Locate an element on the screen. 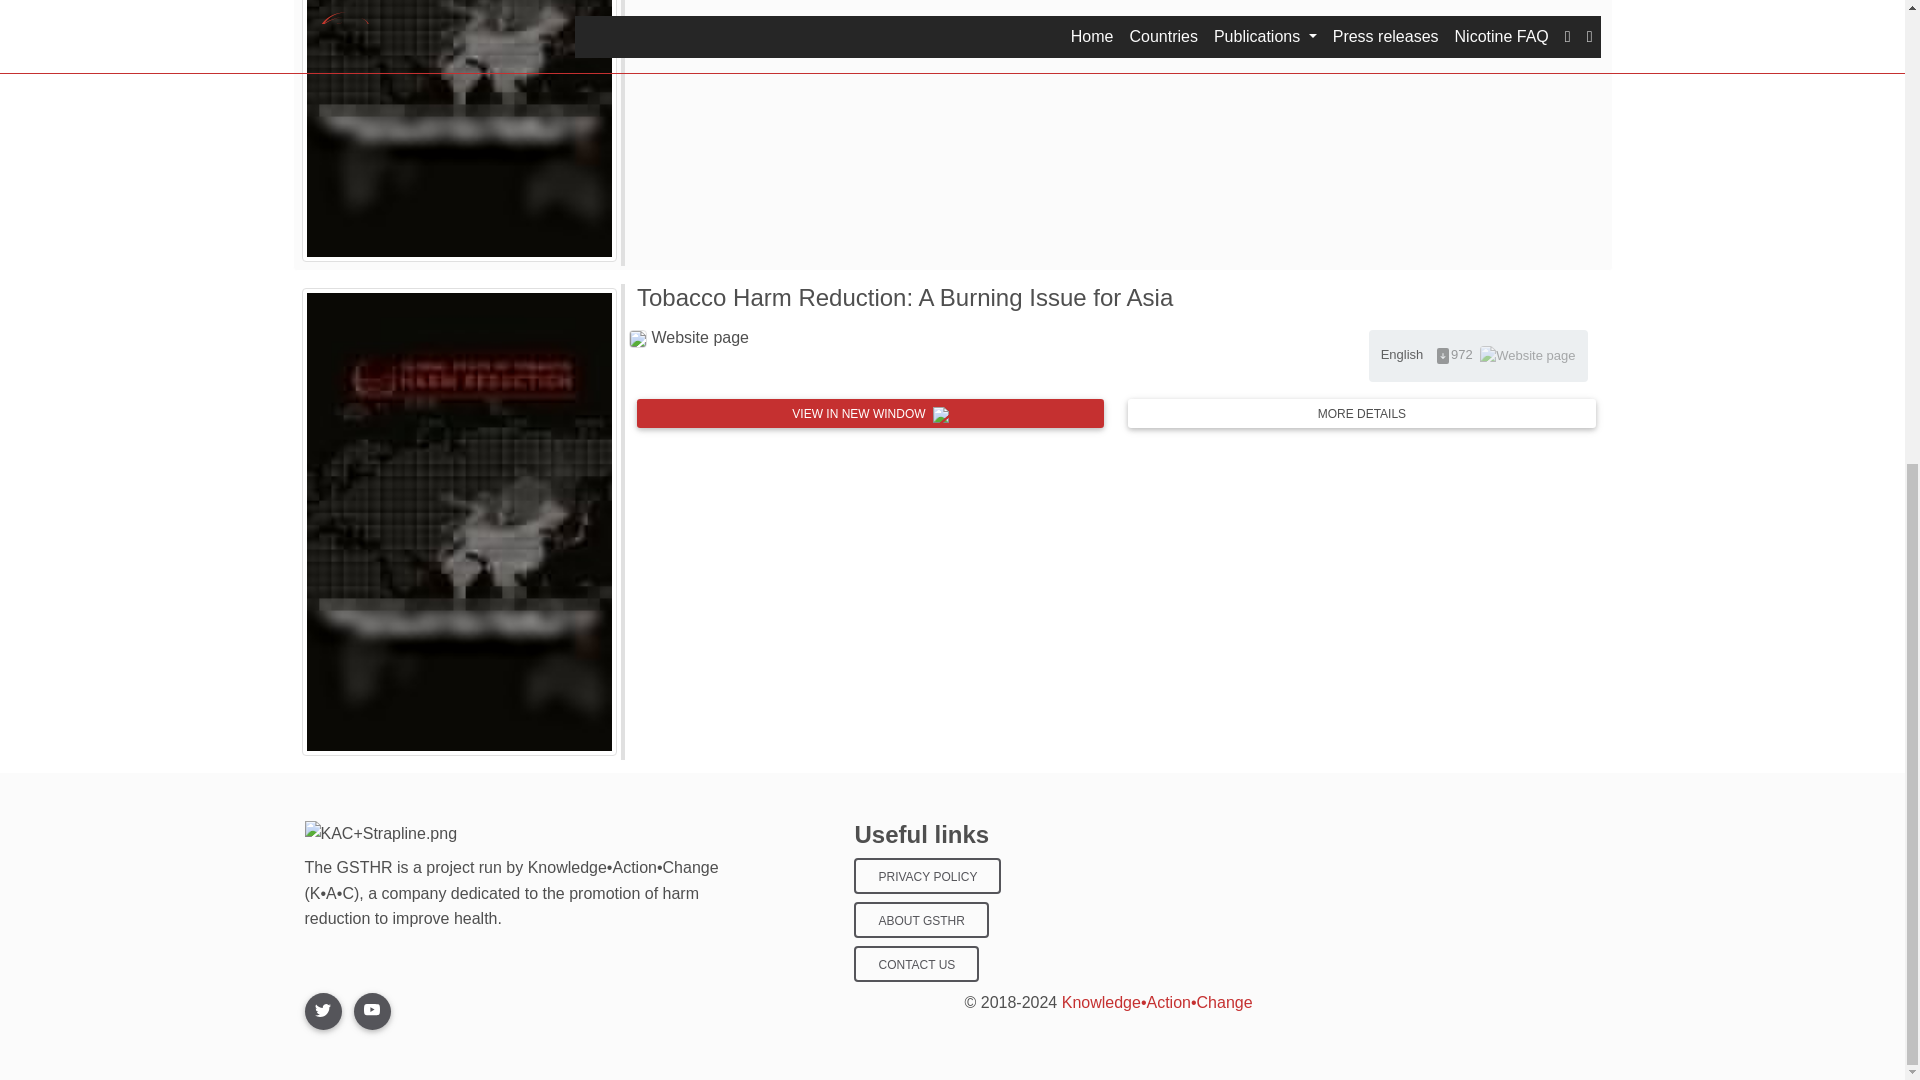  Twitter is located at coordinates (322, 1011).